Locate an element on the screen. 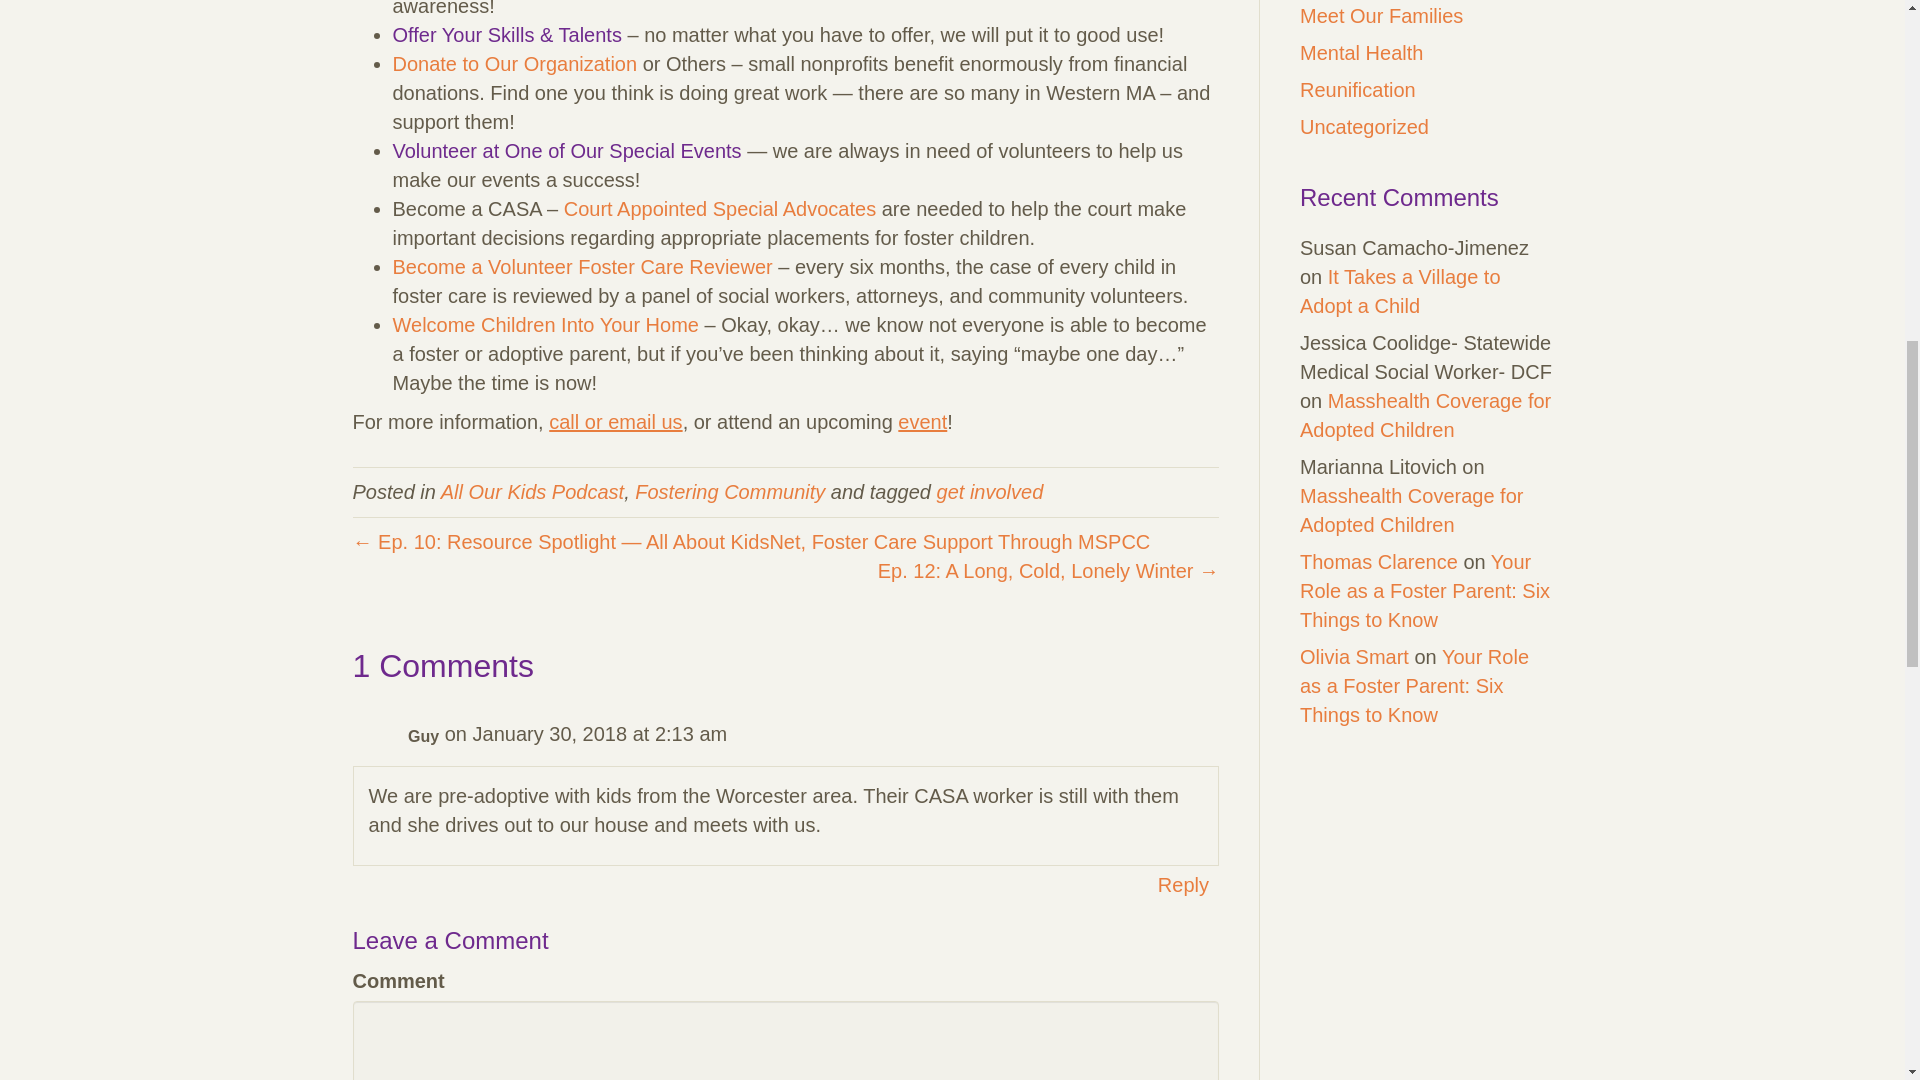  Donate to Our Organization is located at coordinates (514, 63).